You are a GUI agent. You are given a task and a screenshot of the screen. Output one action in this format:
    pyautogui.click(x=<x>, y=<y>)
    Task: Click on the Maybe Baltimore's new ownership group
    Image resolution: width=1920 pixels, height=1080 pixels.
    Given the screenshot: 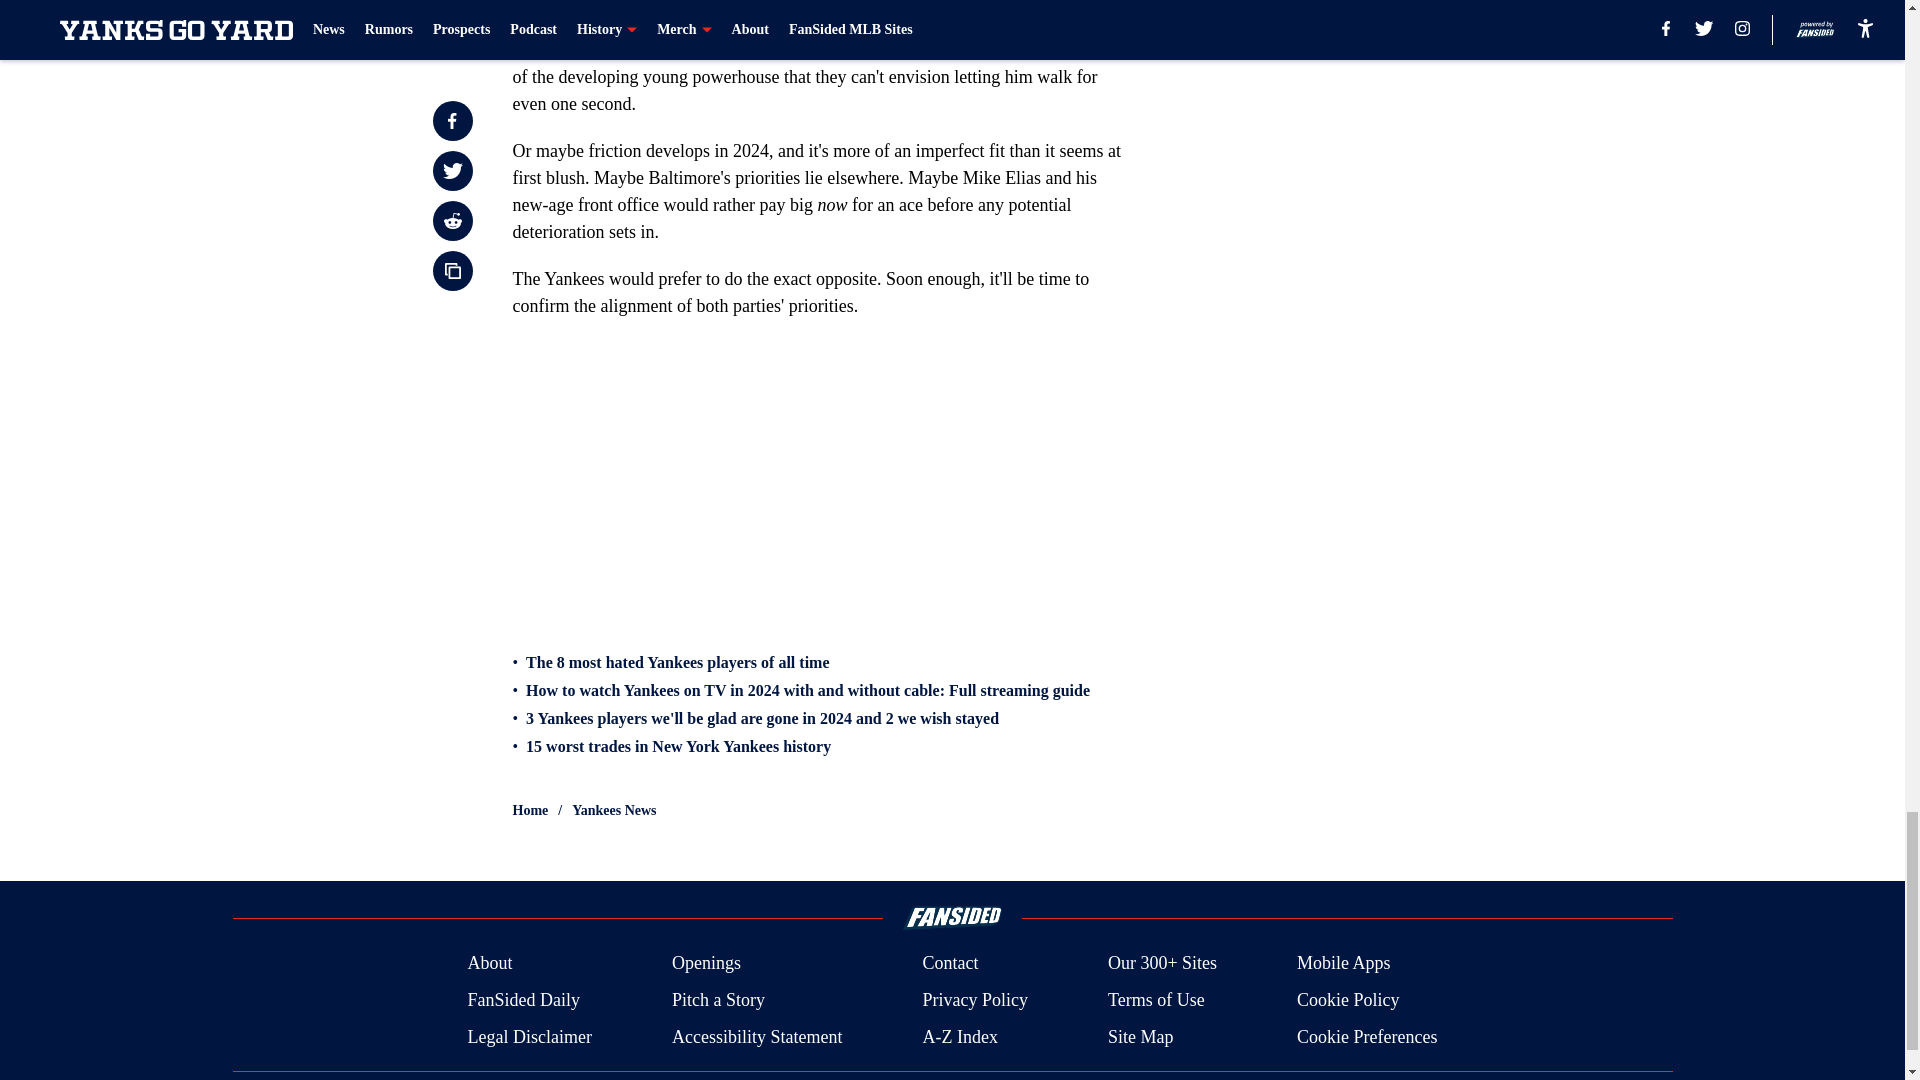 What is the action you would take?
    pyautogui.click(x=660, y=22)
    